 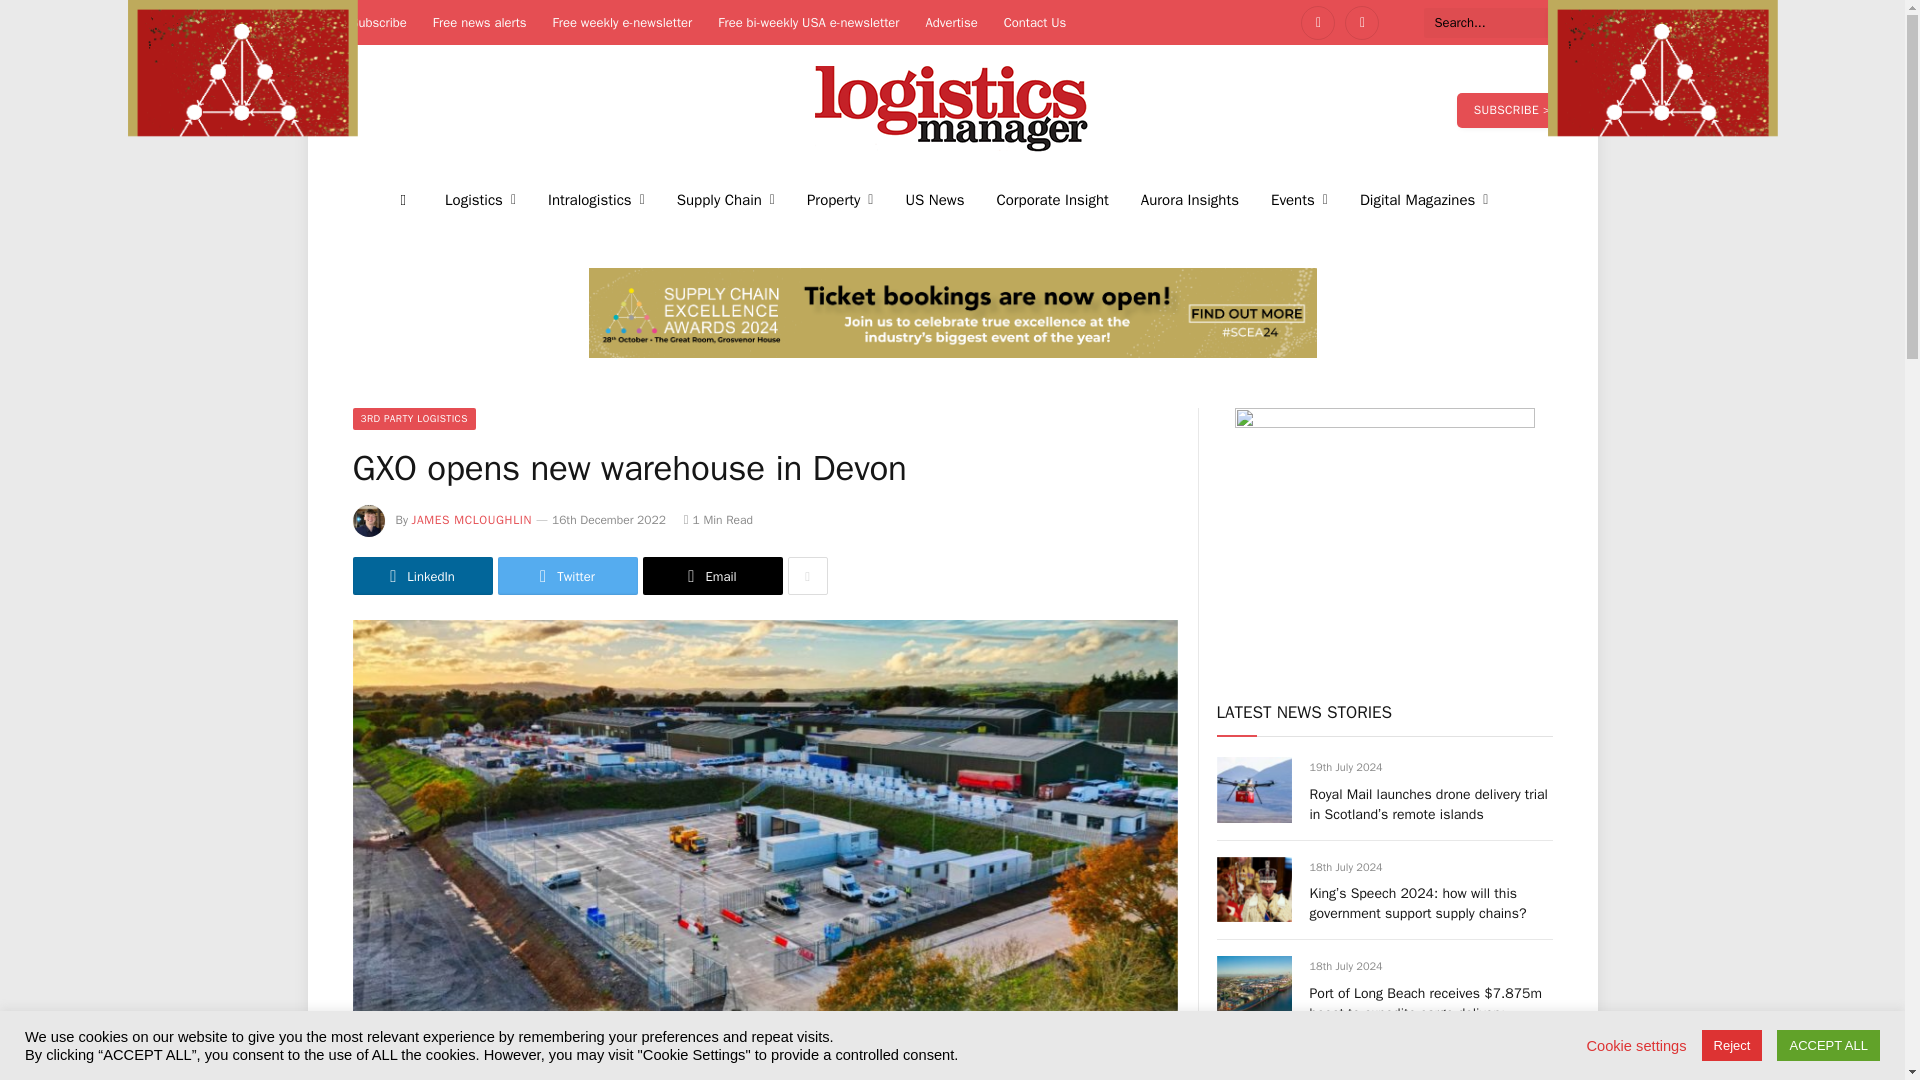 What do you see at coordinates (472, 520) in the screenshot?
I see `Posts by James McLoughlin` at bounding box center [472, 520].